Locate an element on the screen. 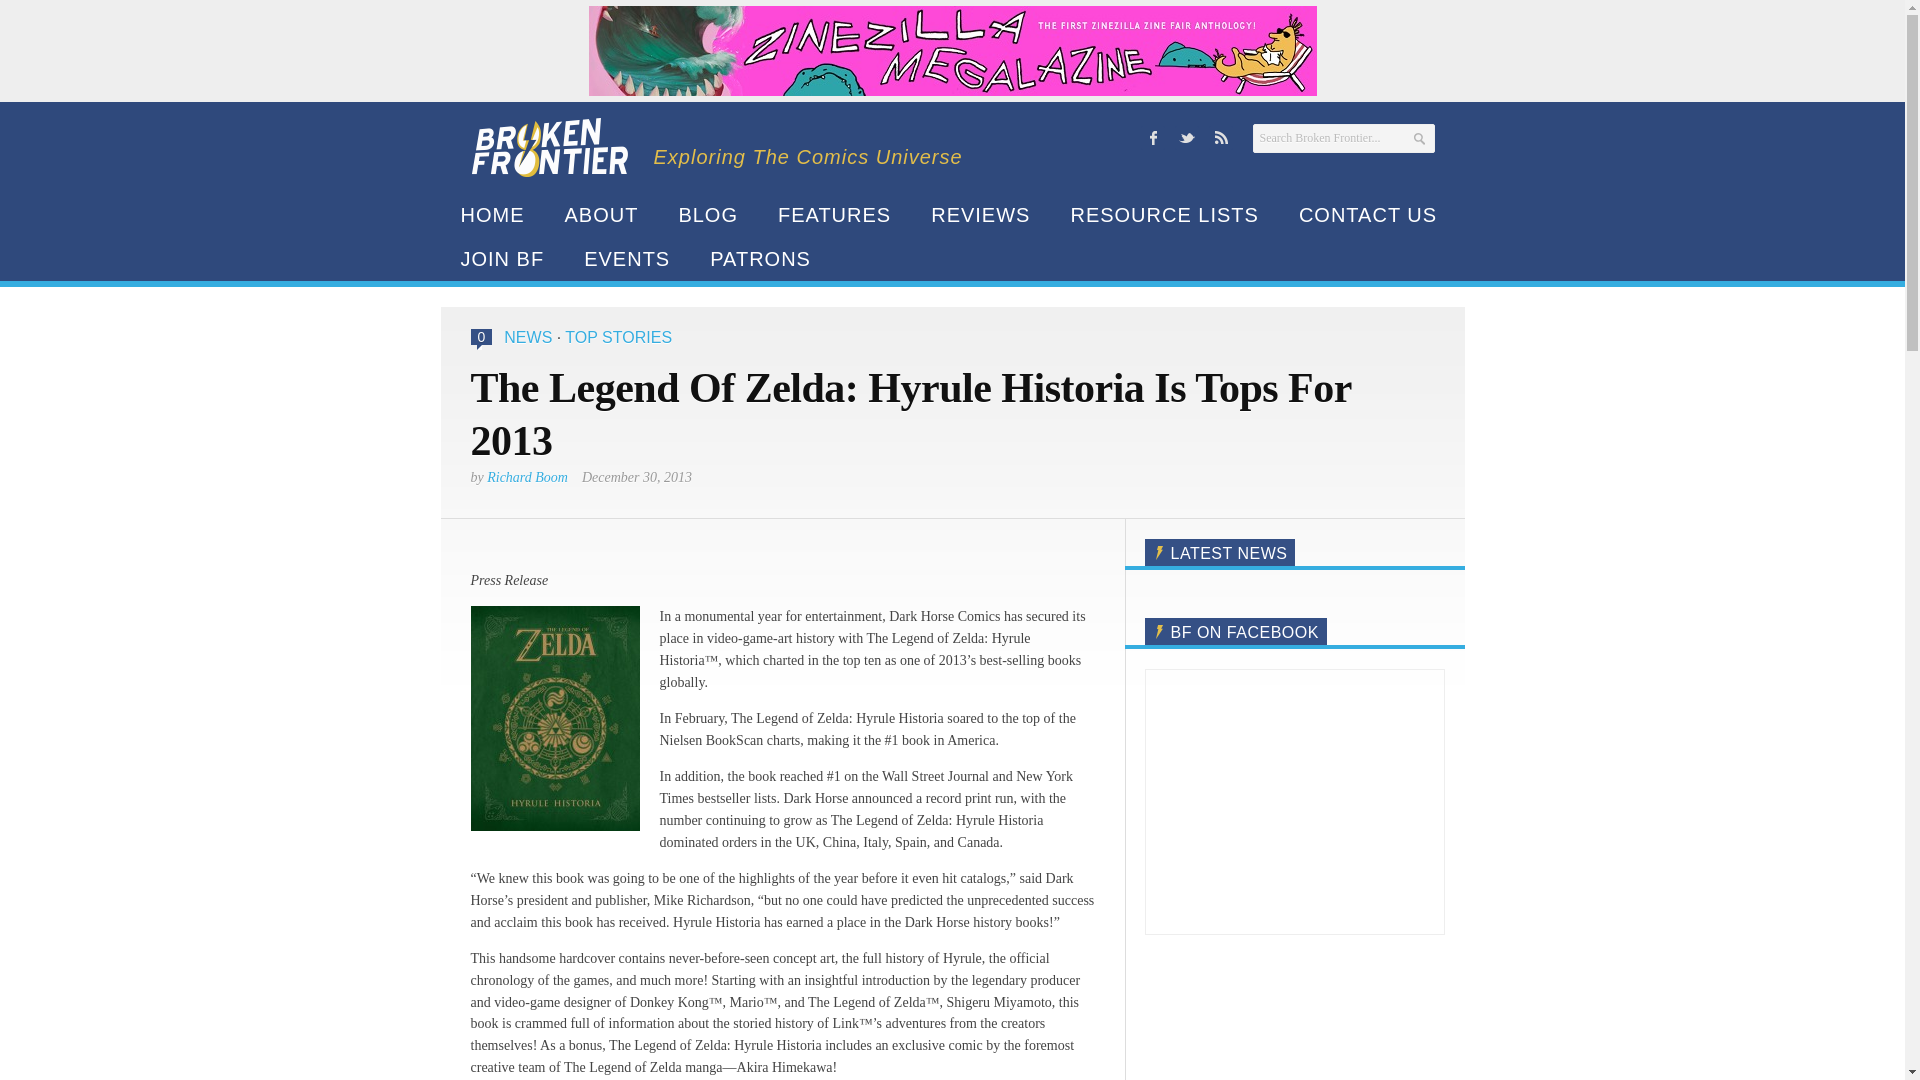 Image resolution: width=1920 pixels, height=1080 pixels. JOIN BF is located at coordinates (502, 258).